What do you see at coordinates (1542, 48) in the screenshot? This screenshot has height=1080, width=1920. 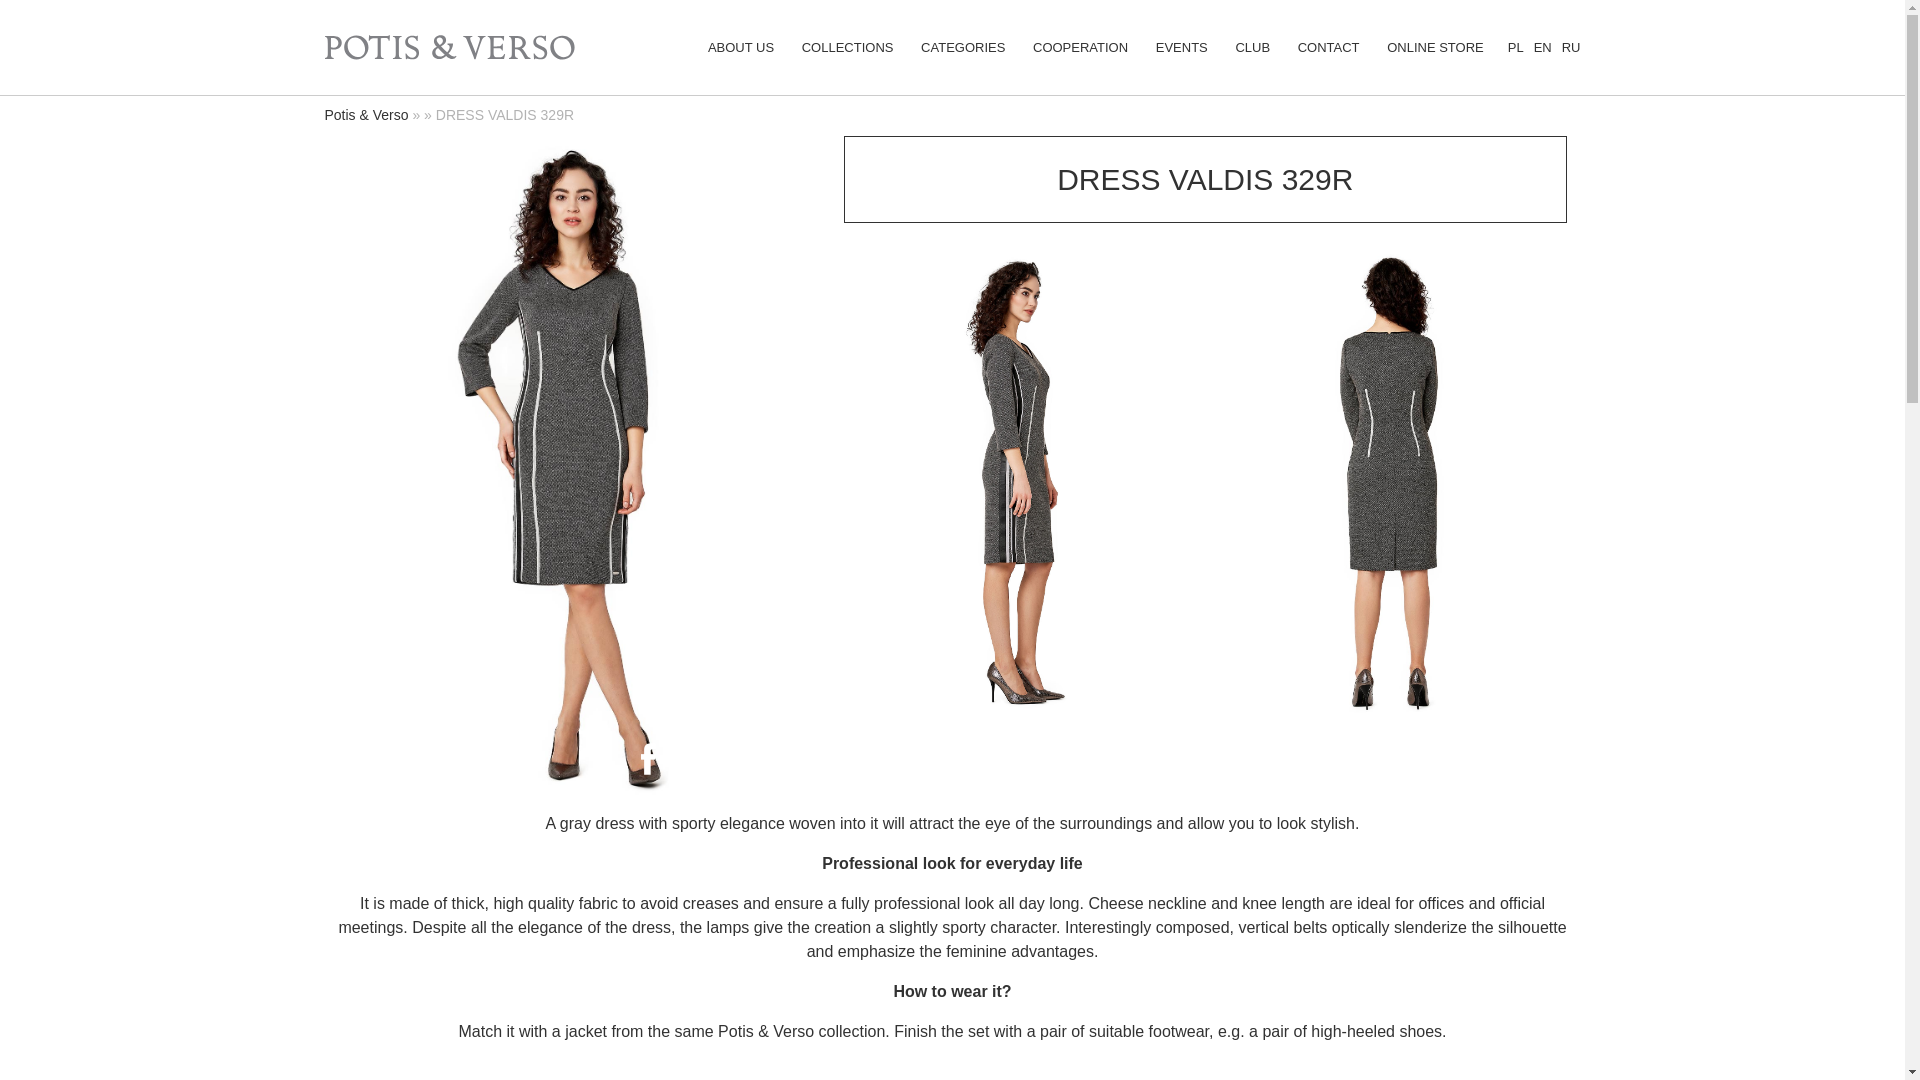 I see `EN` at bounding box center [1542, 48].